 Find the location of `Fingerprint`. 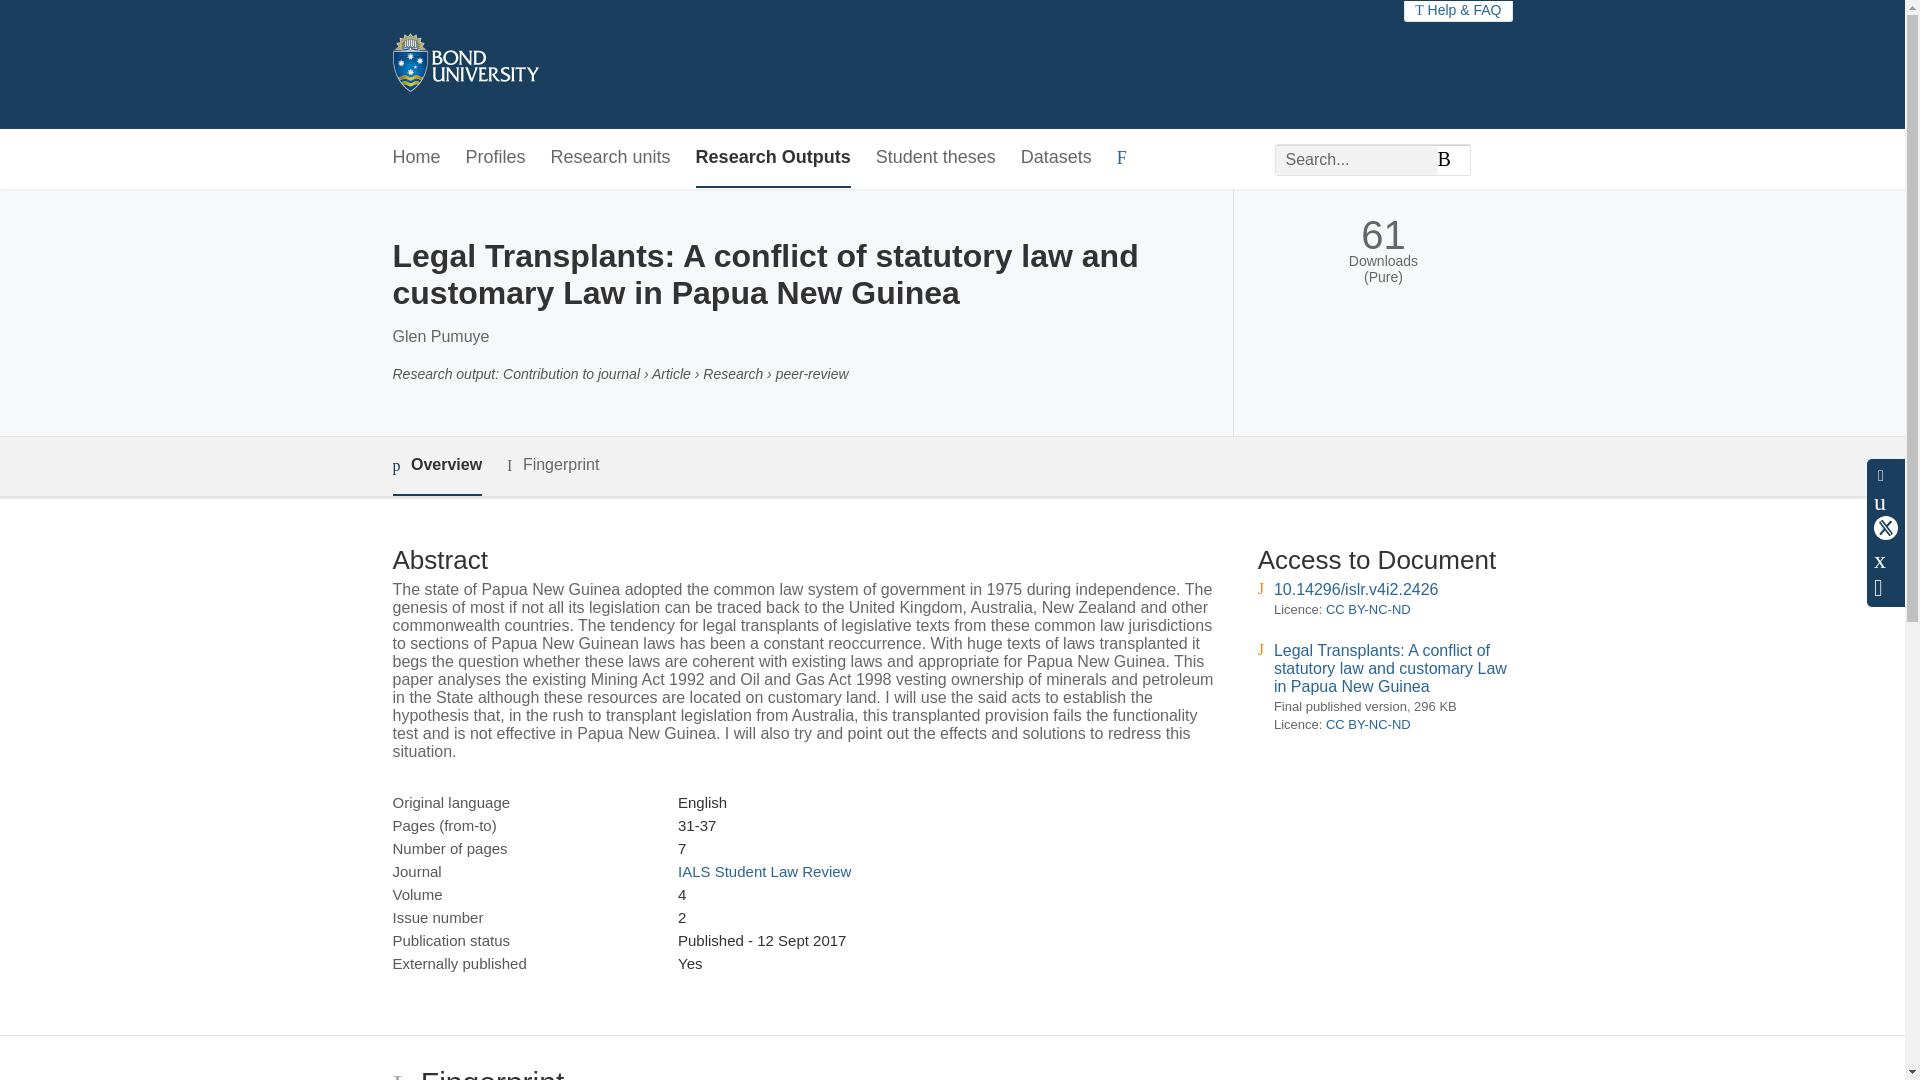

Fingerprint is located at coordinates (552, 465).